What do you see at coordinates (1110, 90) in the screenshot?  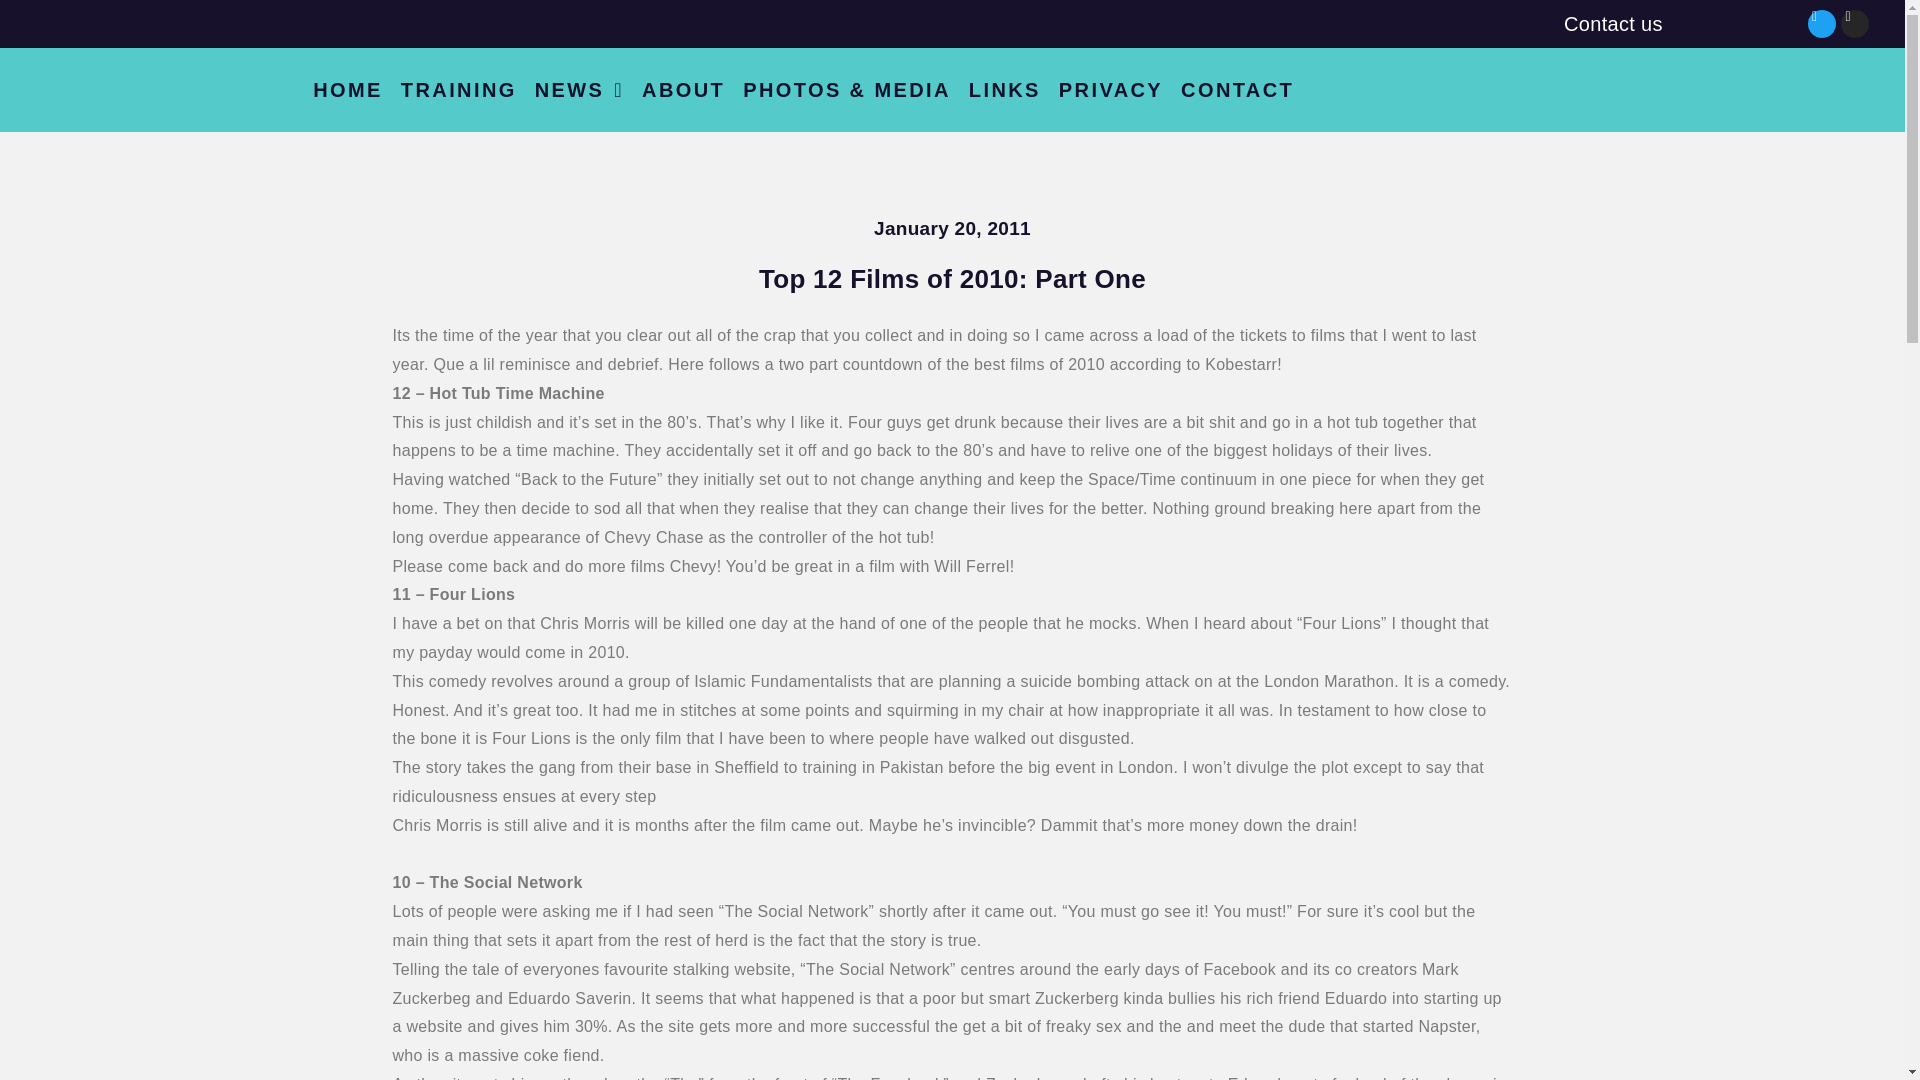 I see `PRIVACY` at bounding box center [1110, 90].